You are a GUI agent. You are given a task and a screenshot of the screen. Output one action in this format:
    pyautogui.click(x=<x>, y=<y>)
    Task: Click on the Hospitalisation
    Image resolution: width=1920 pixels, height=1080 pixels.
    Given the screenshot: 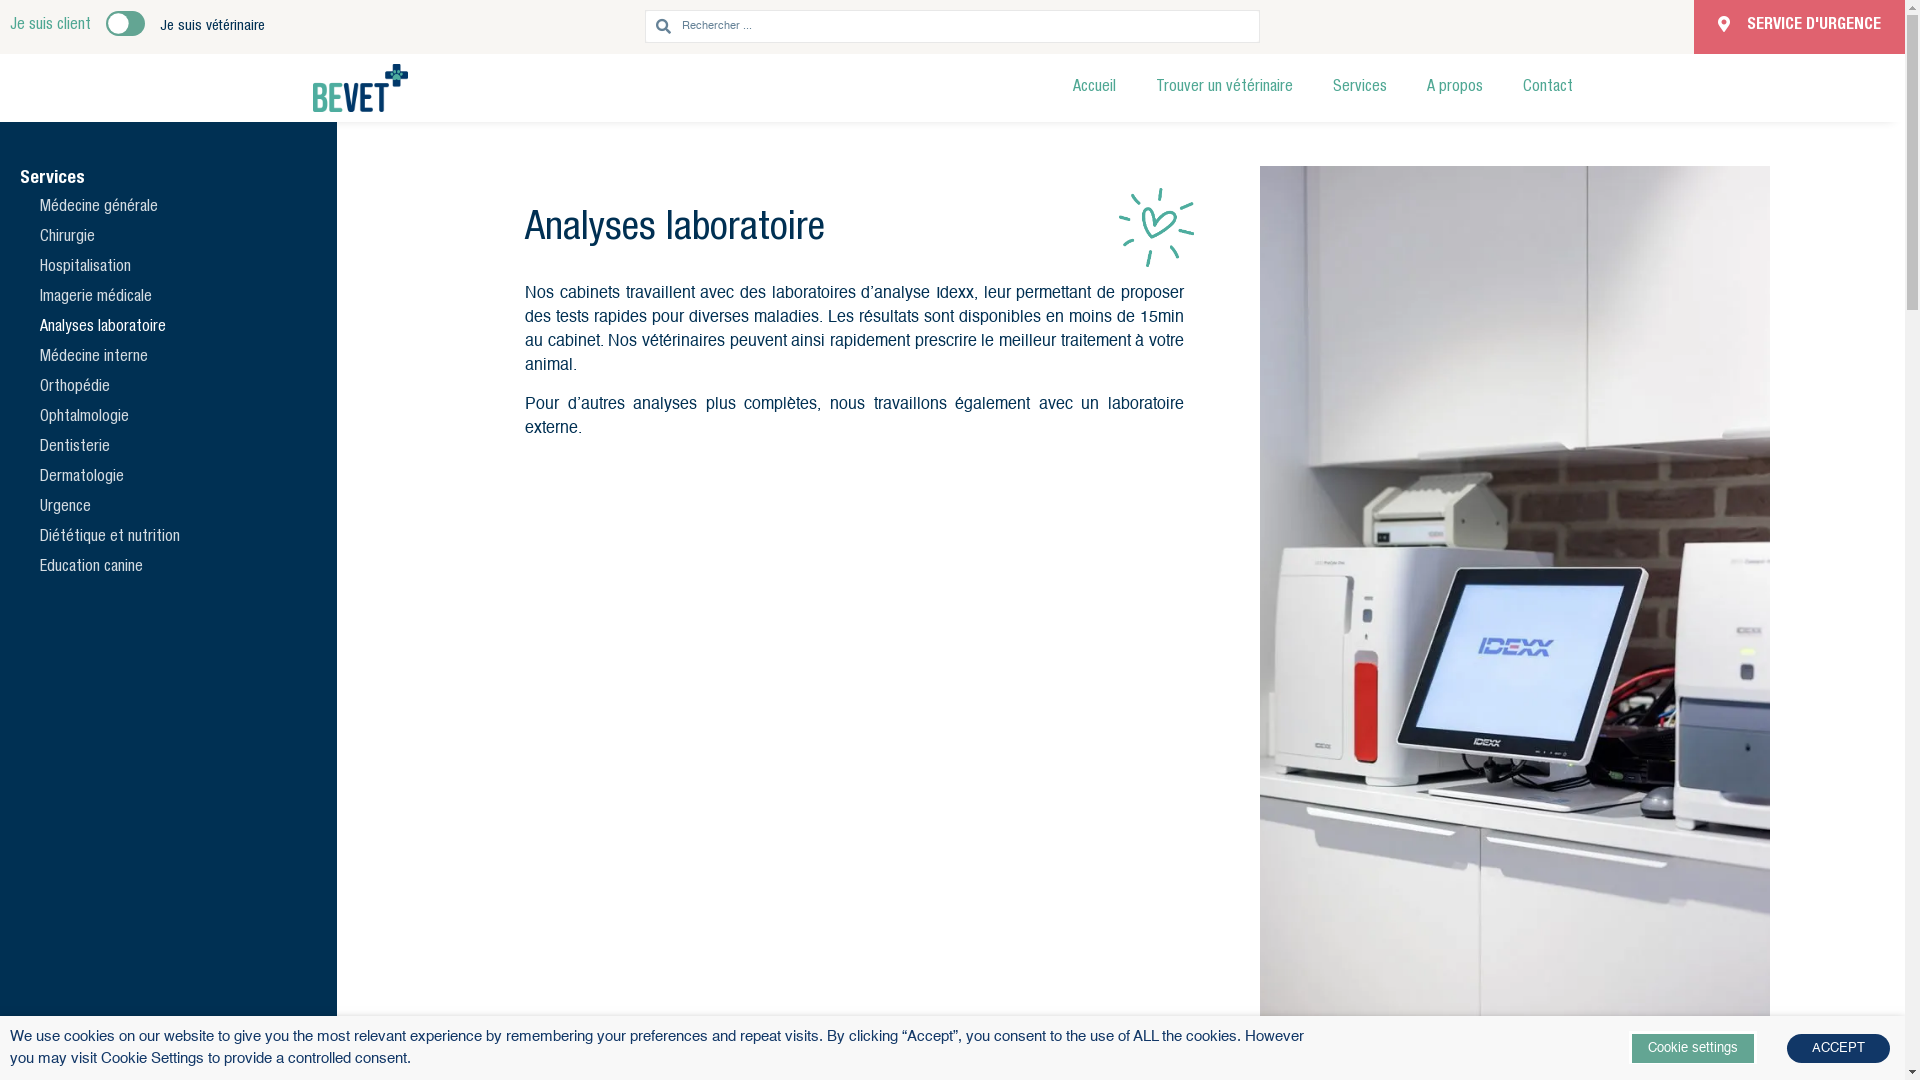 What is the action you would take?
    pyautogui.click(x=168, y=268)
    